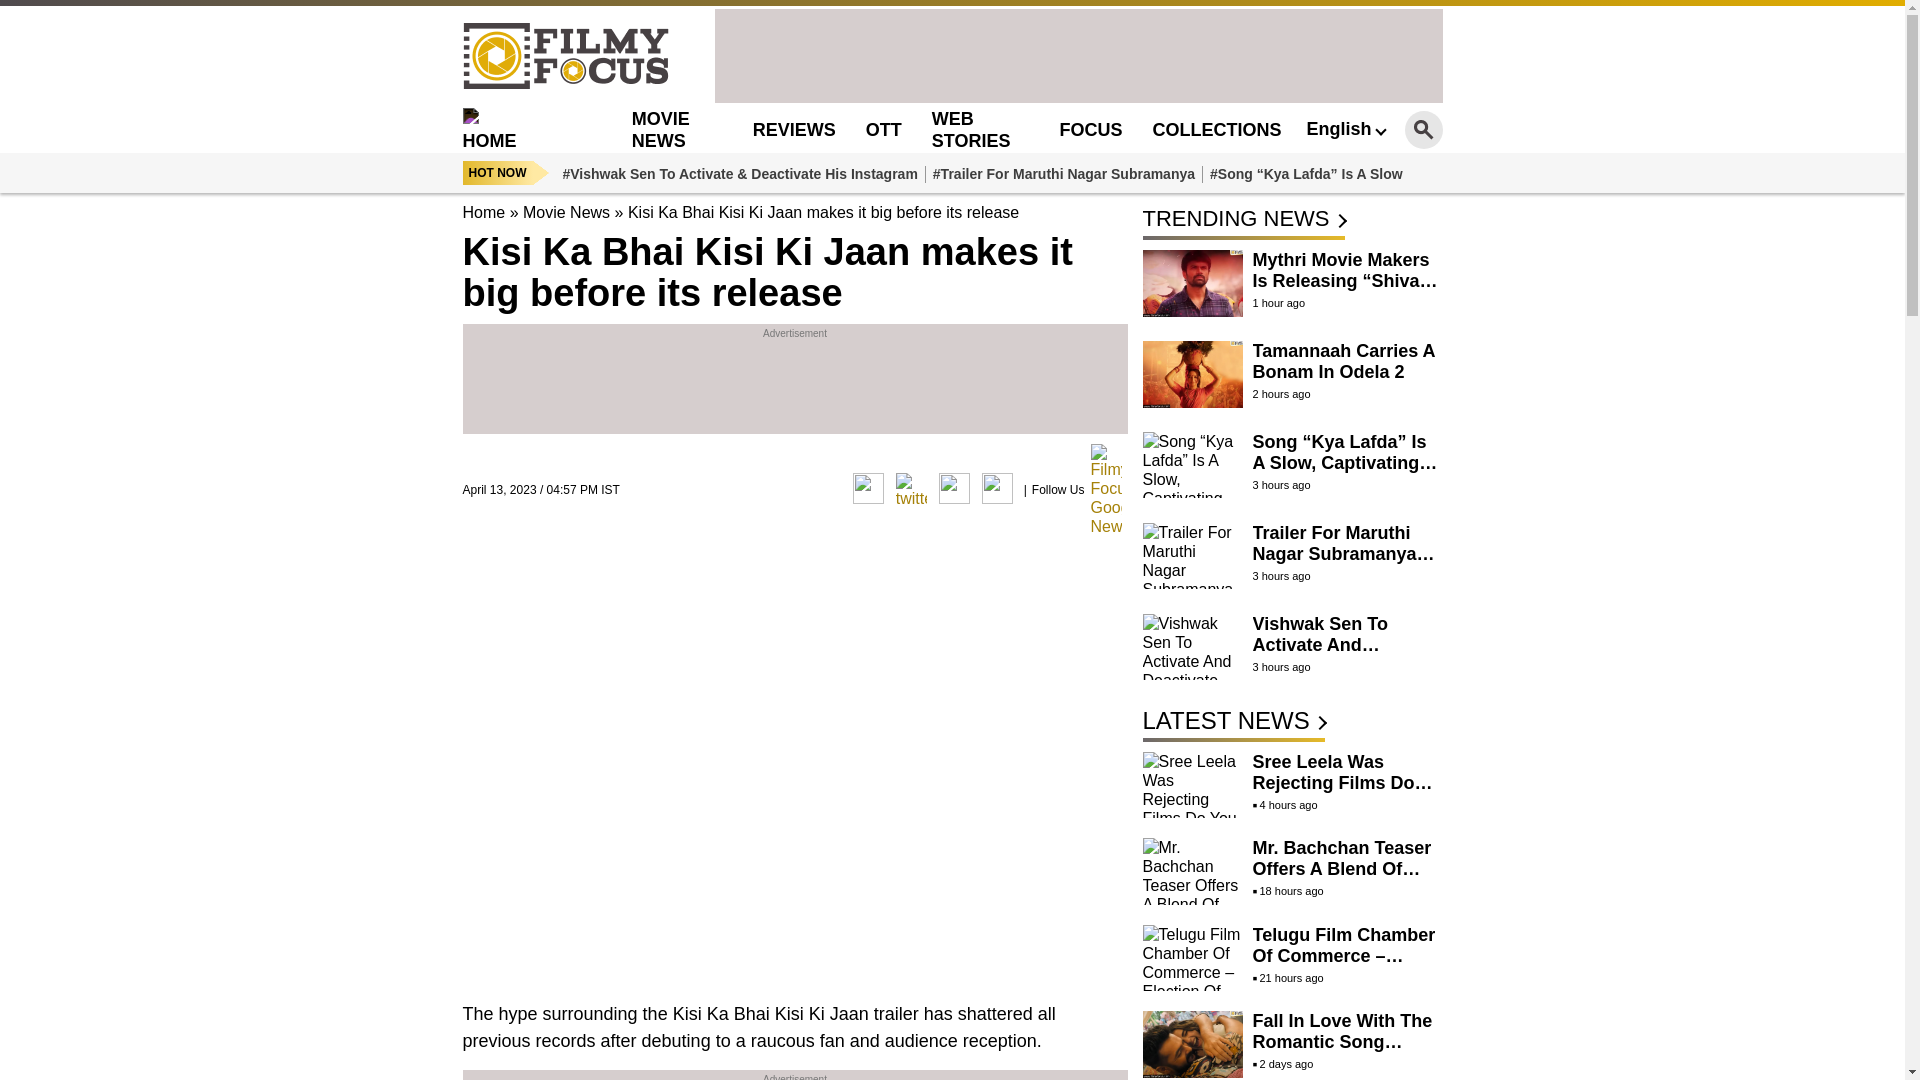 Image resolution: width=1920 pixels, height=1080 pixels. I want to click on English, so click(1344, 128).